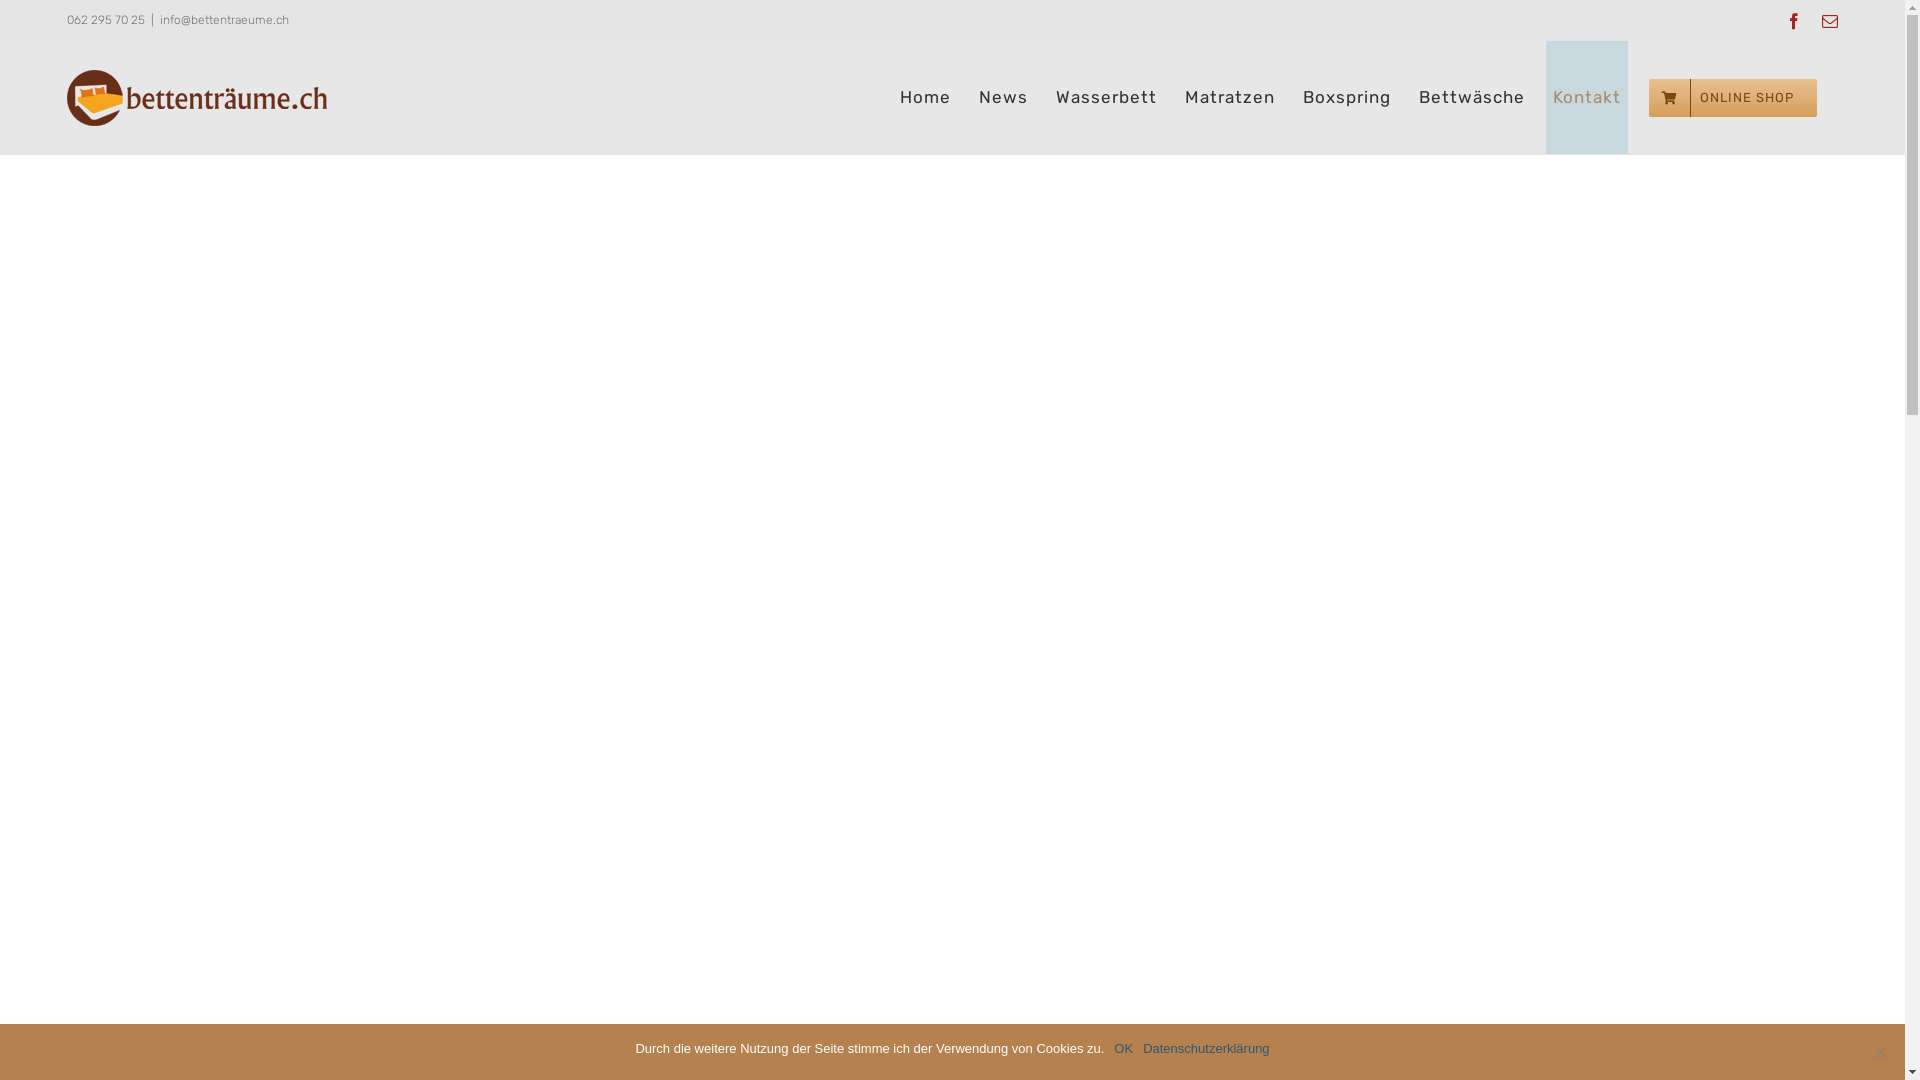 Image resolution: width=1920 pixels, height=1080 pixels. I want to click on ONLINE SHOP, so click(1733, 98).